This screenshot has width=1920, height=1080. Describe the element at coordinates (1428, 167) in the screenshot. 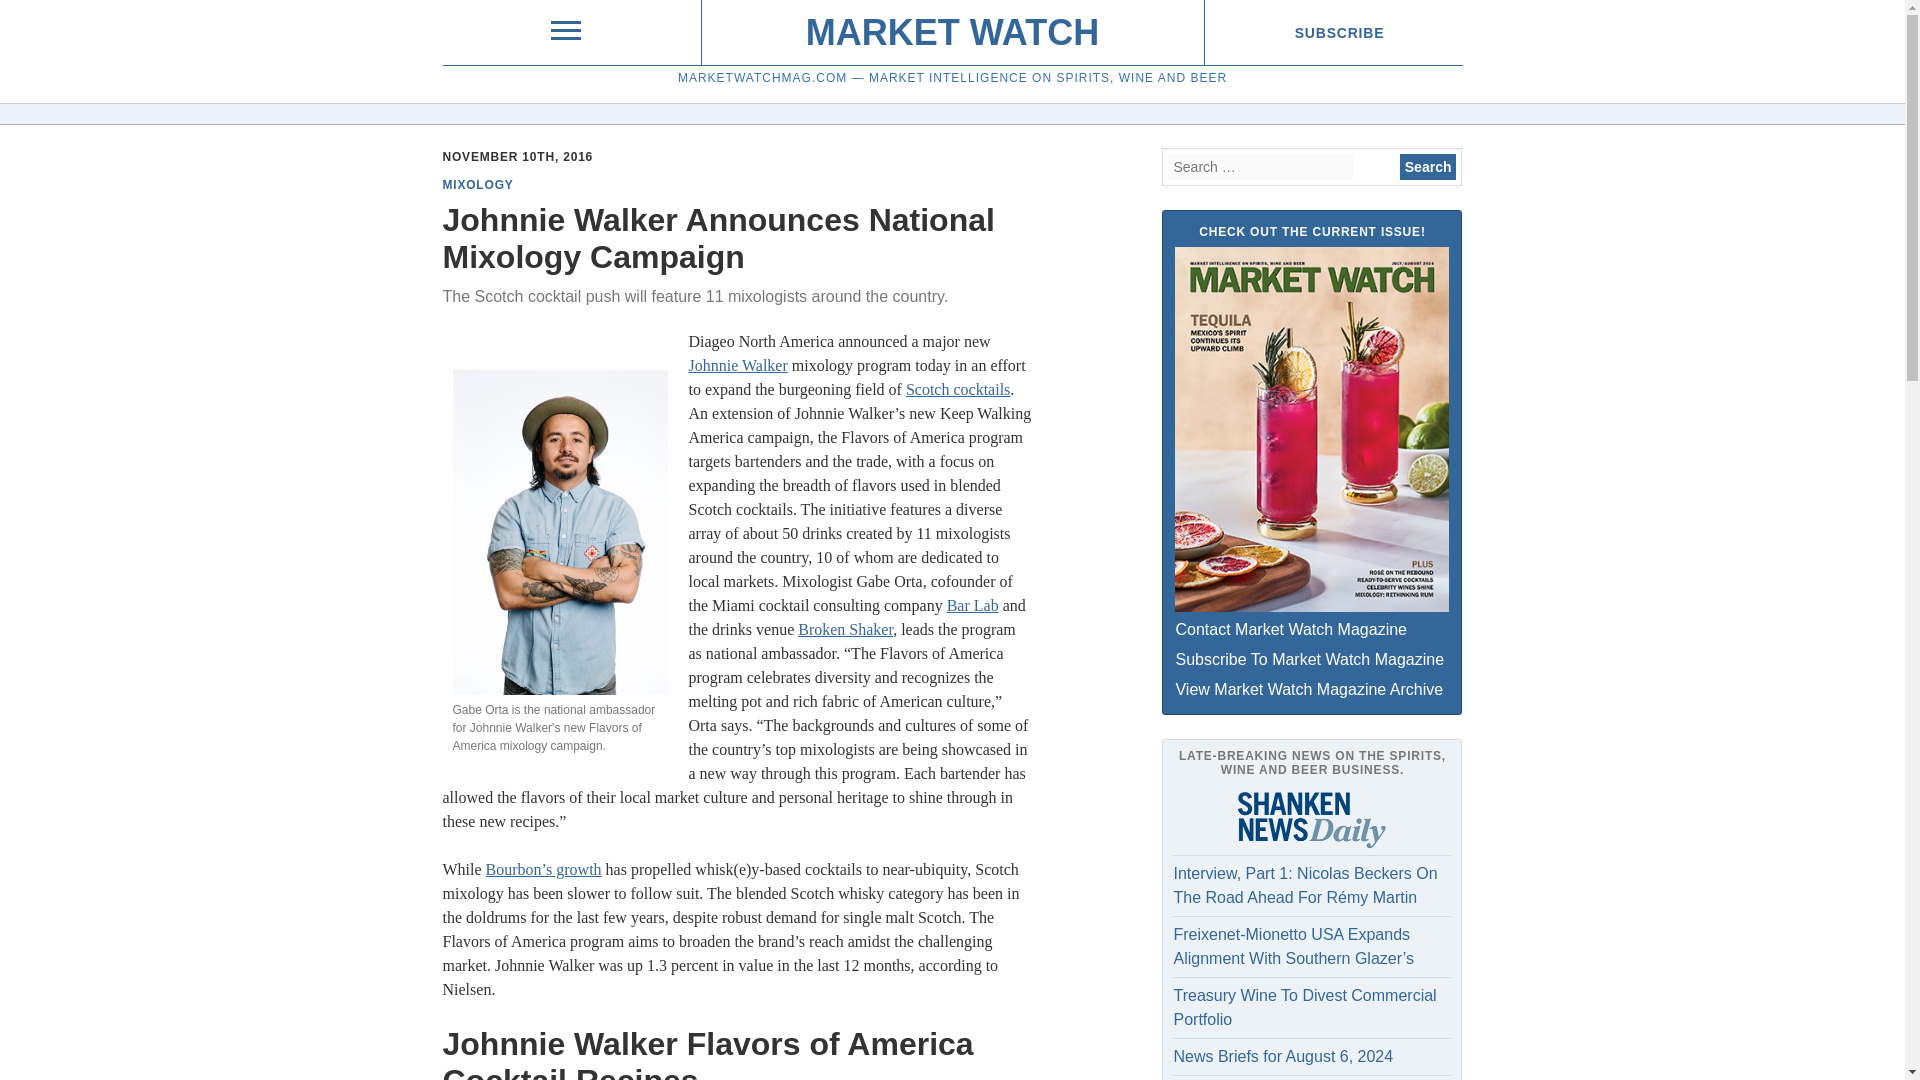

I see `Search` at that location.